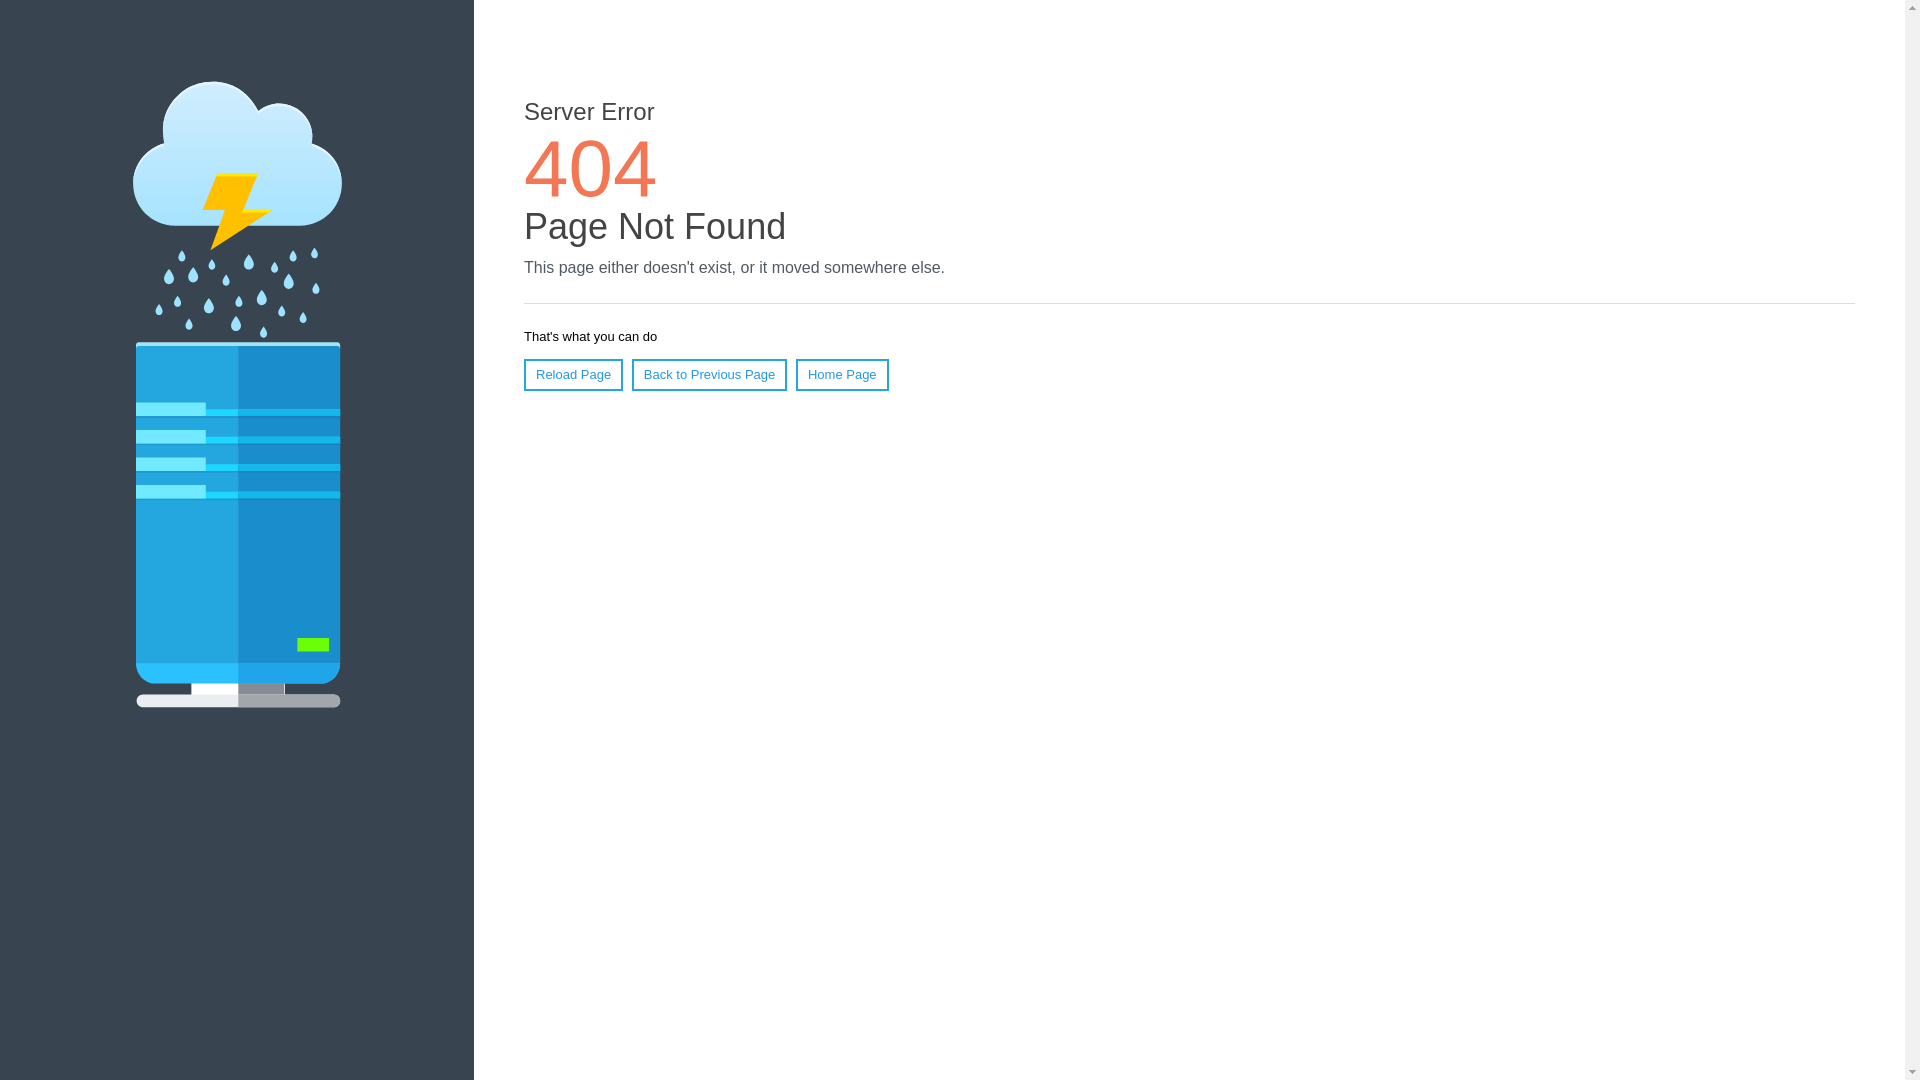  What do you see at coordinates (710, 375) in the screenshot?
I see `Back to Previous Page` at bounding box center [710, 375].